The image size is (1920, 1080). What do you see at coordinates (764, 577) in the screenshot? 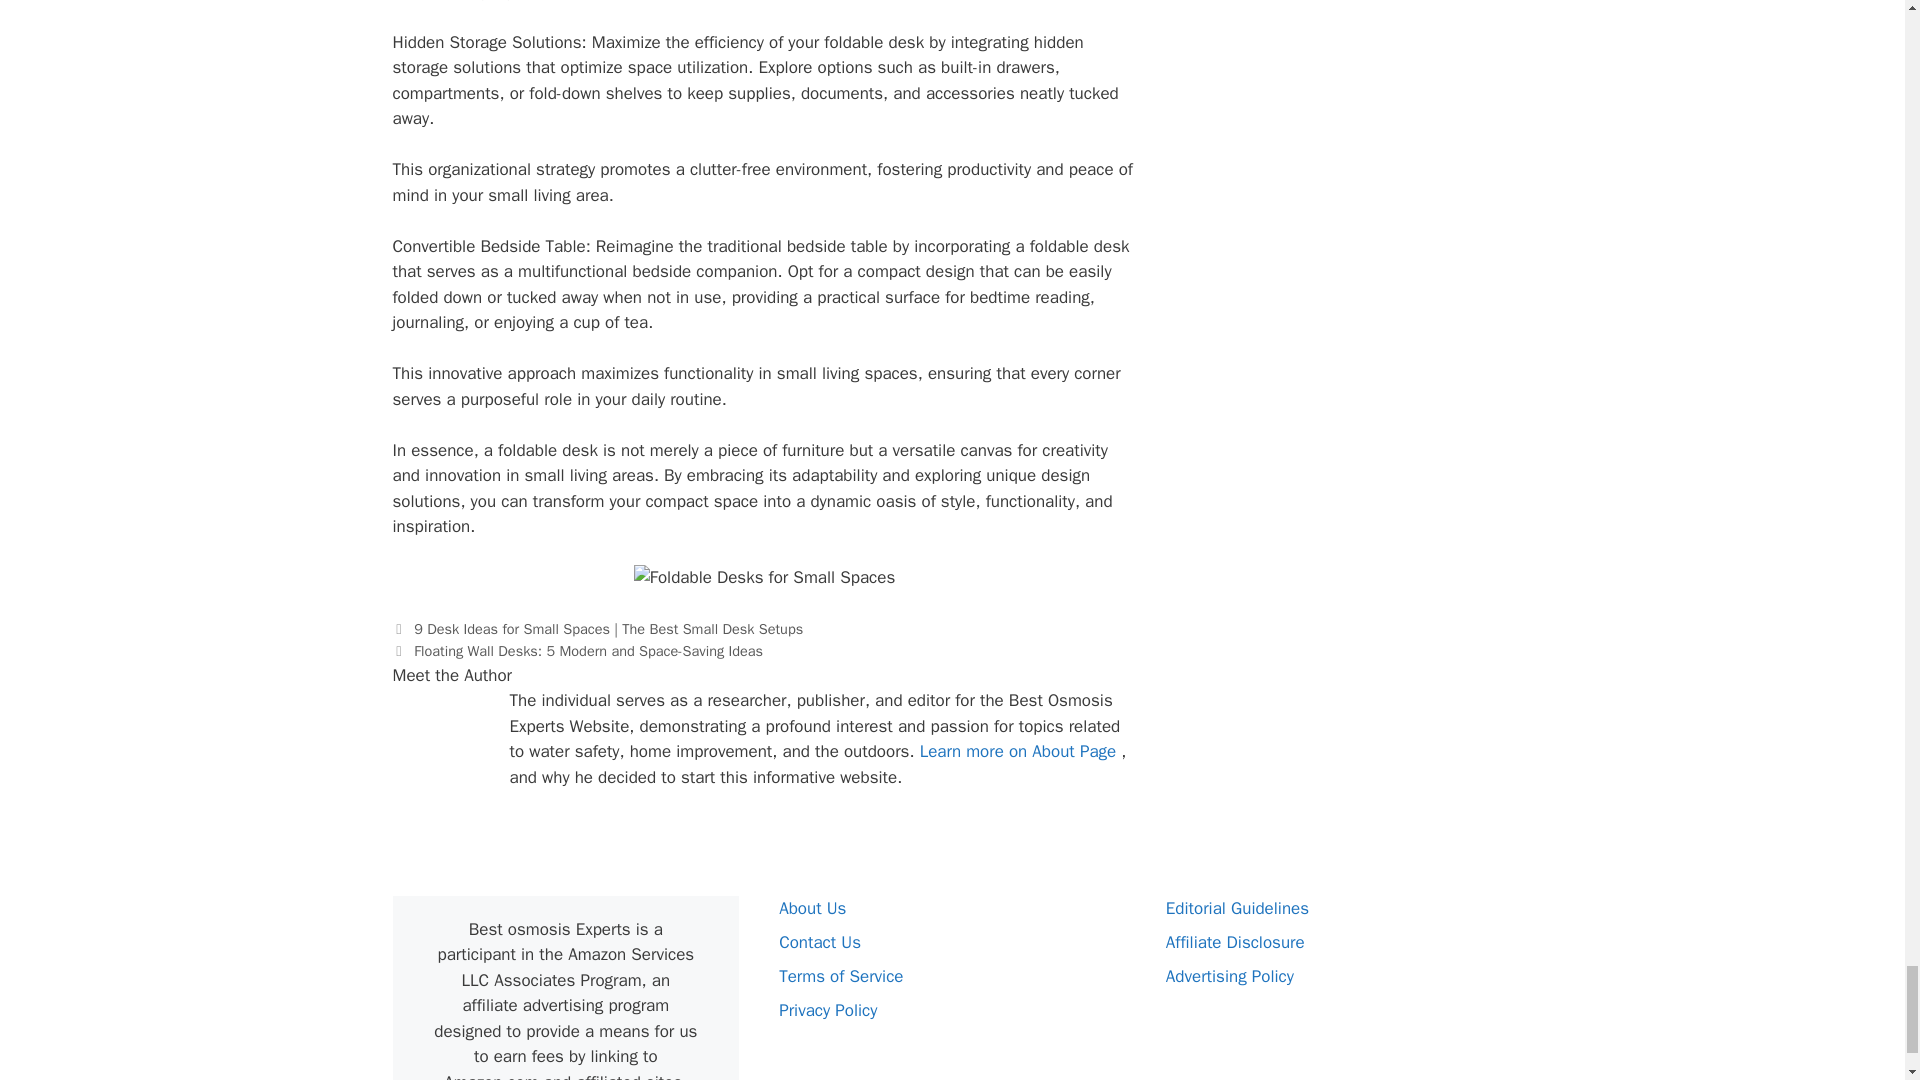
I see `5 Foldable Desks for Small Spaces on Amazon 11` at bounding box center [764, 577].